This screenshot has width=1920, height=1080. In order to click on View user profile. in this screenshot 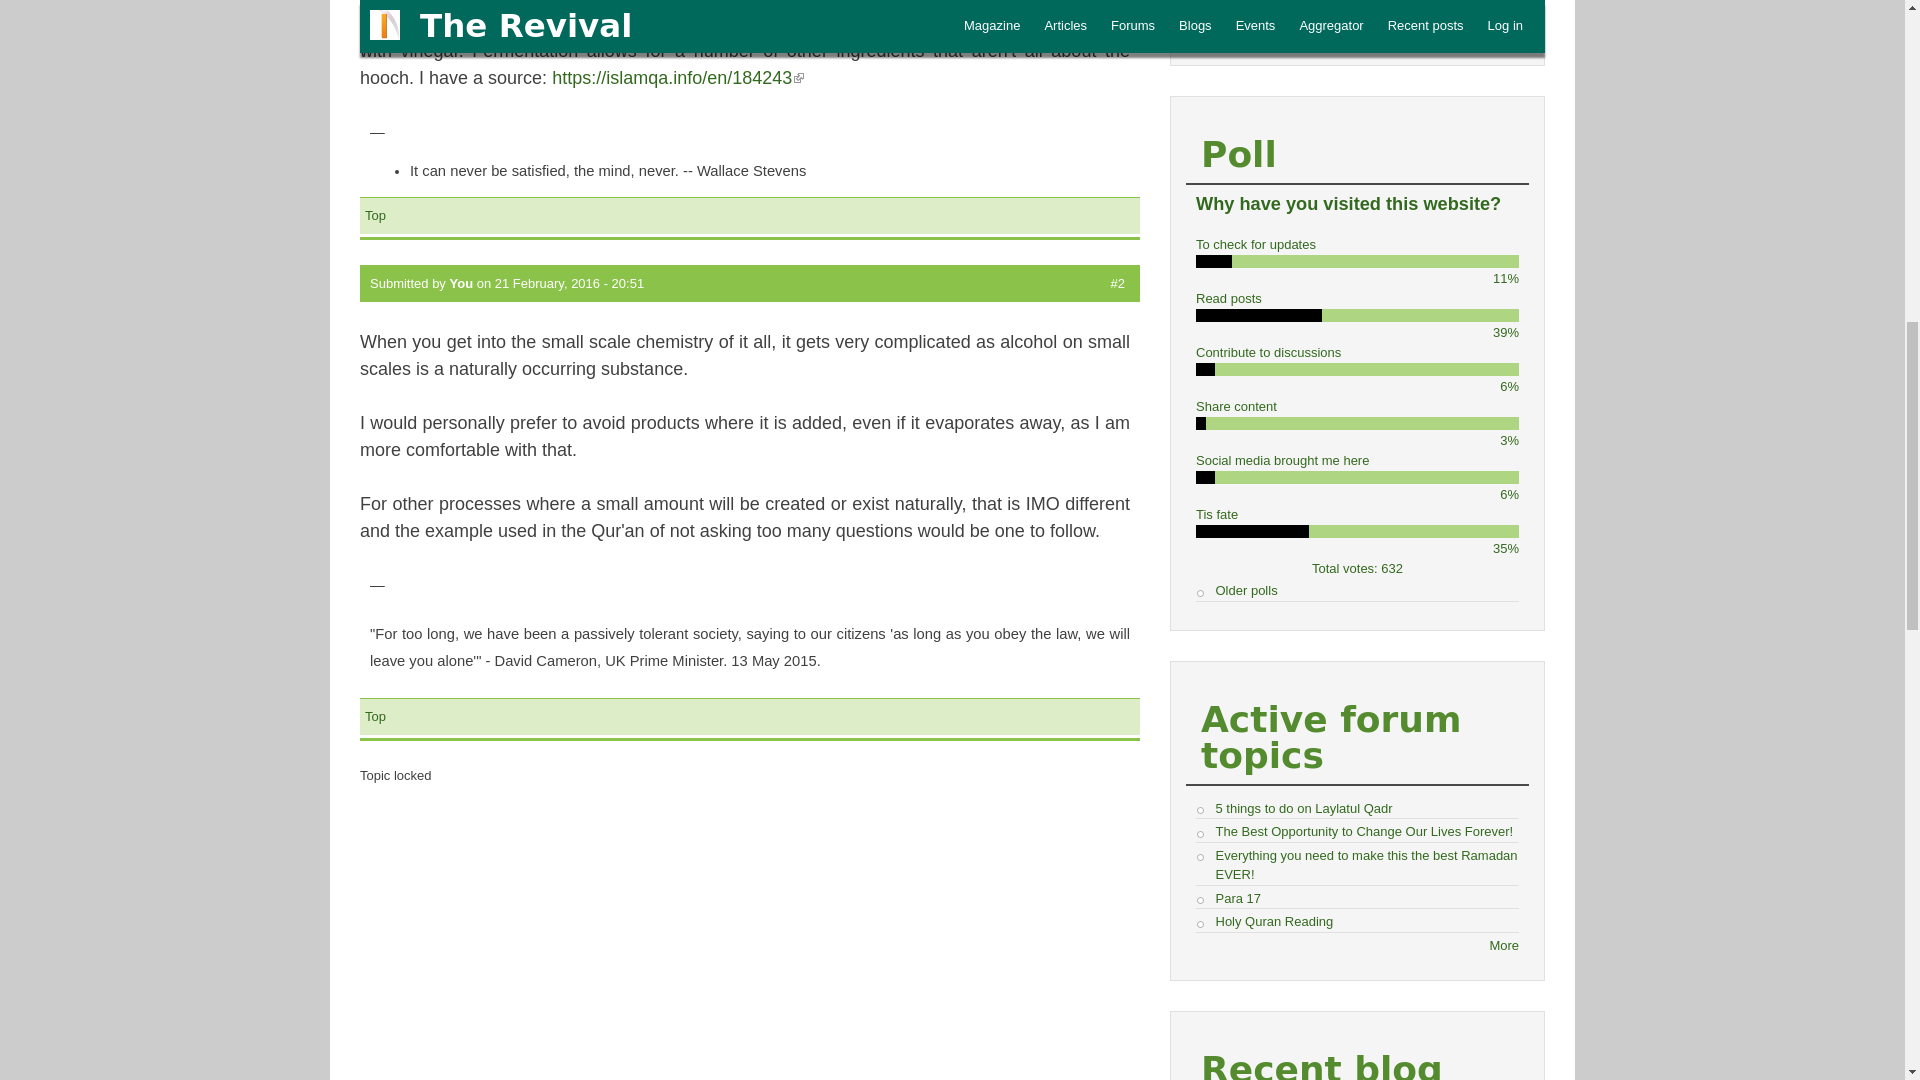, I will do `click(462, 283)`.